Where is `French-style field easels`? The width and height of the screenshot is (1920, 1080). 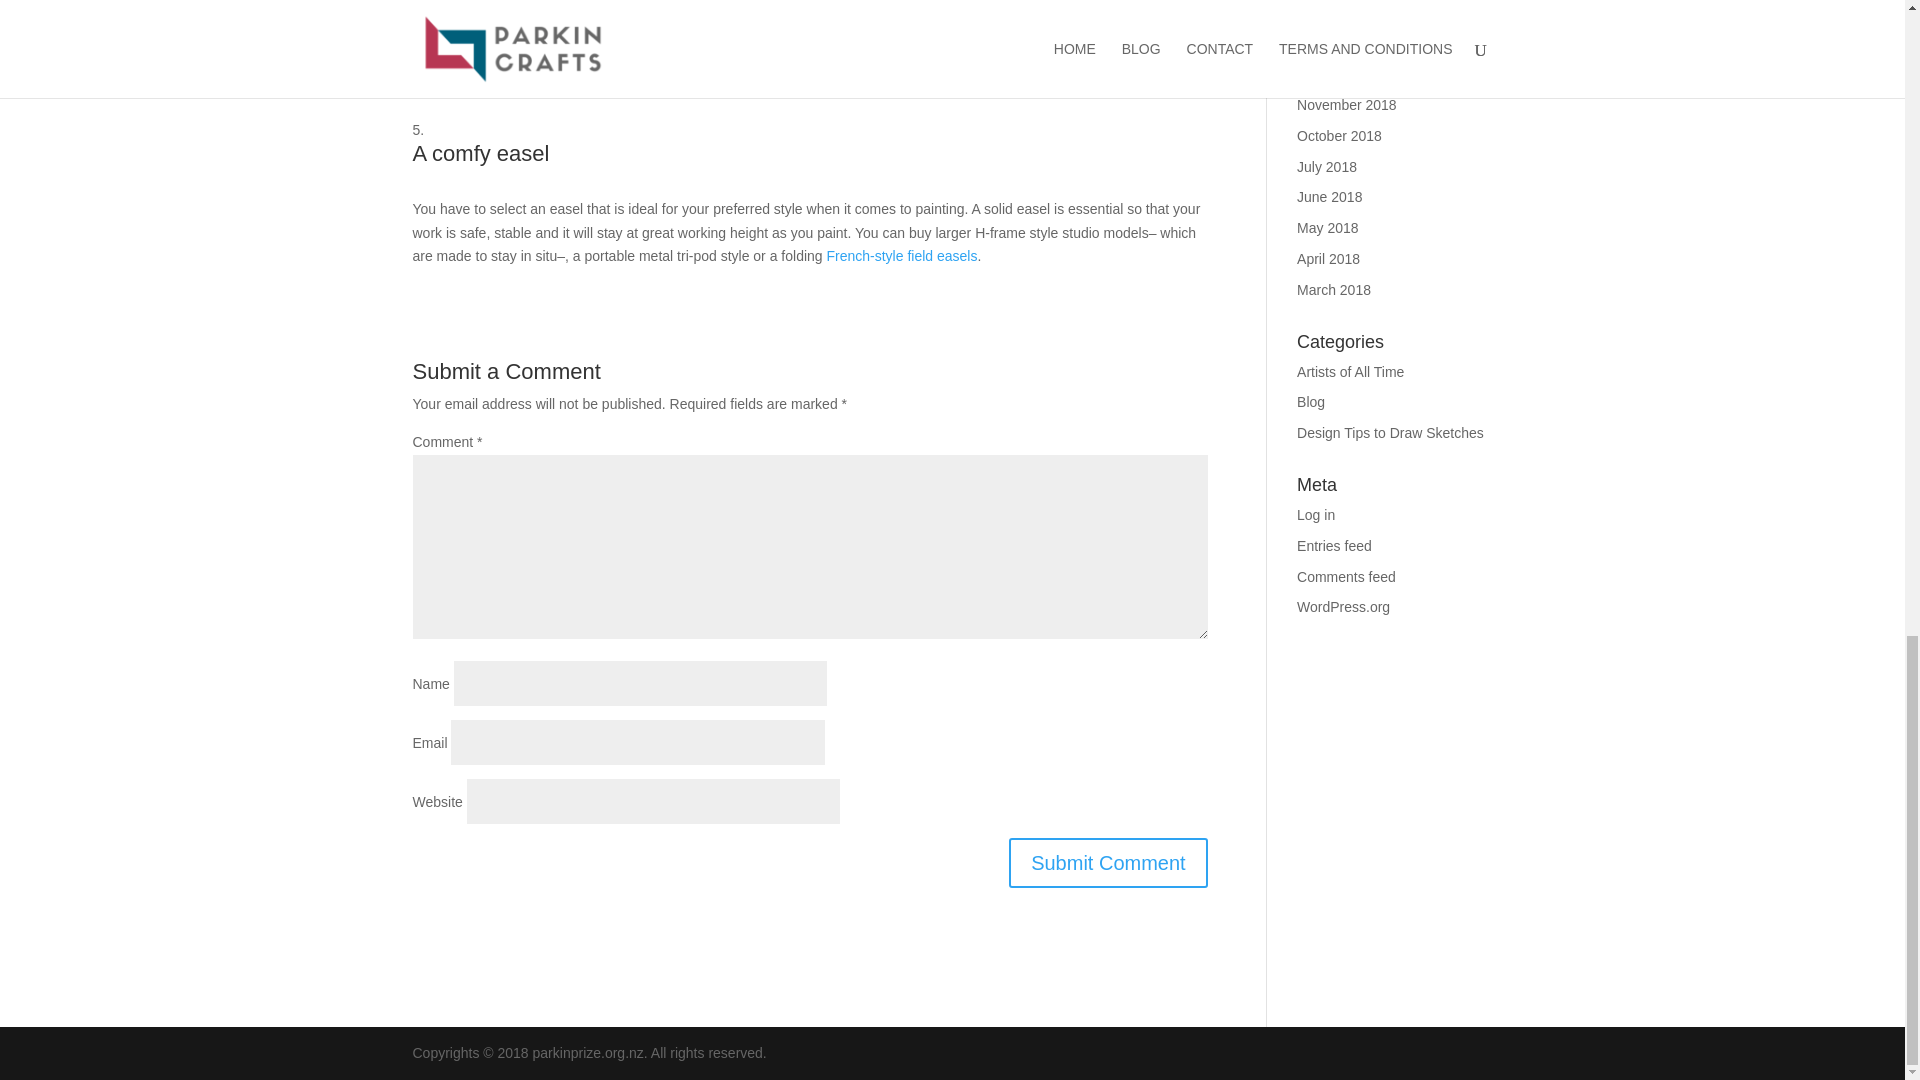 French-style field easels is located at coordinates (901, 256).